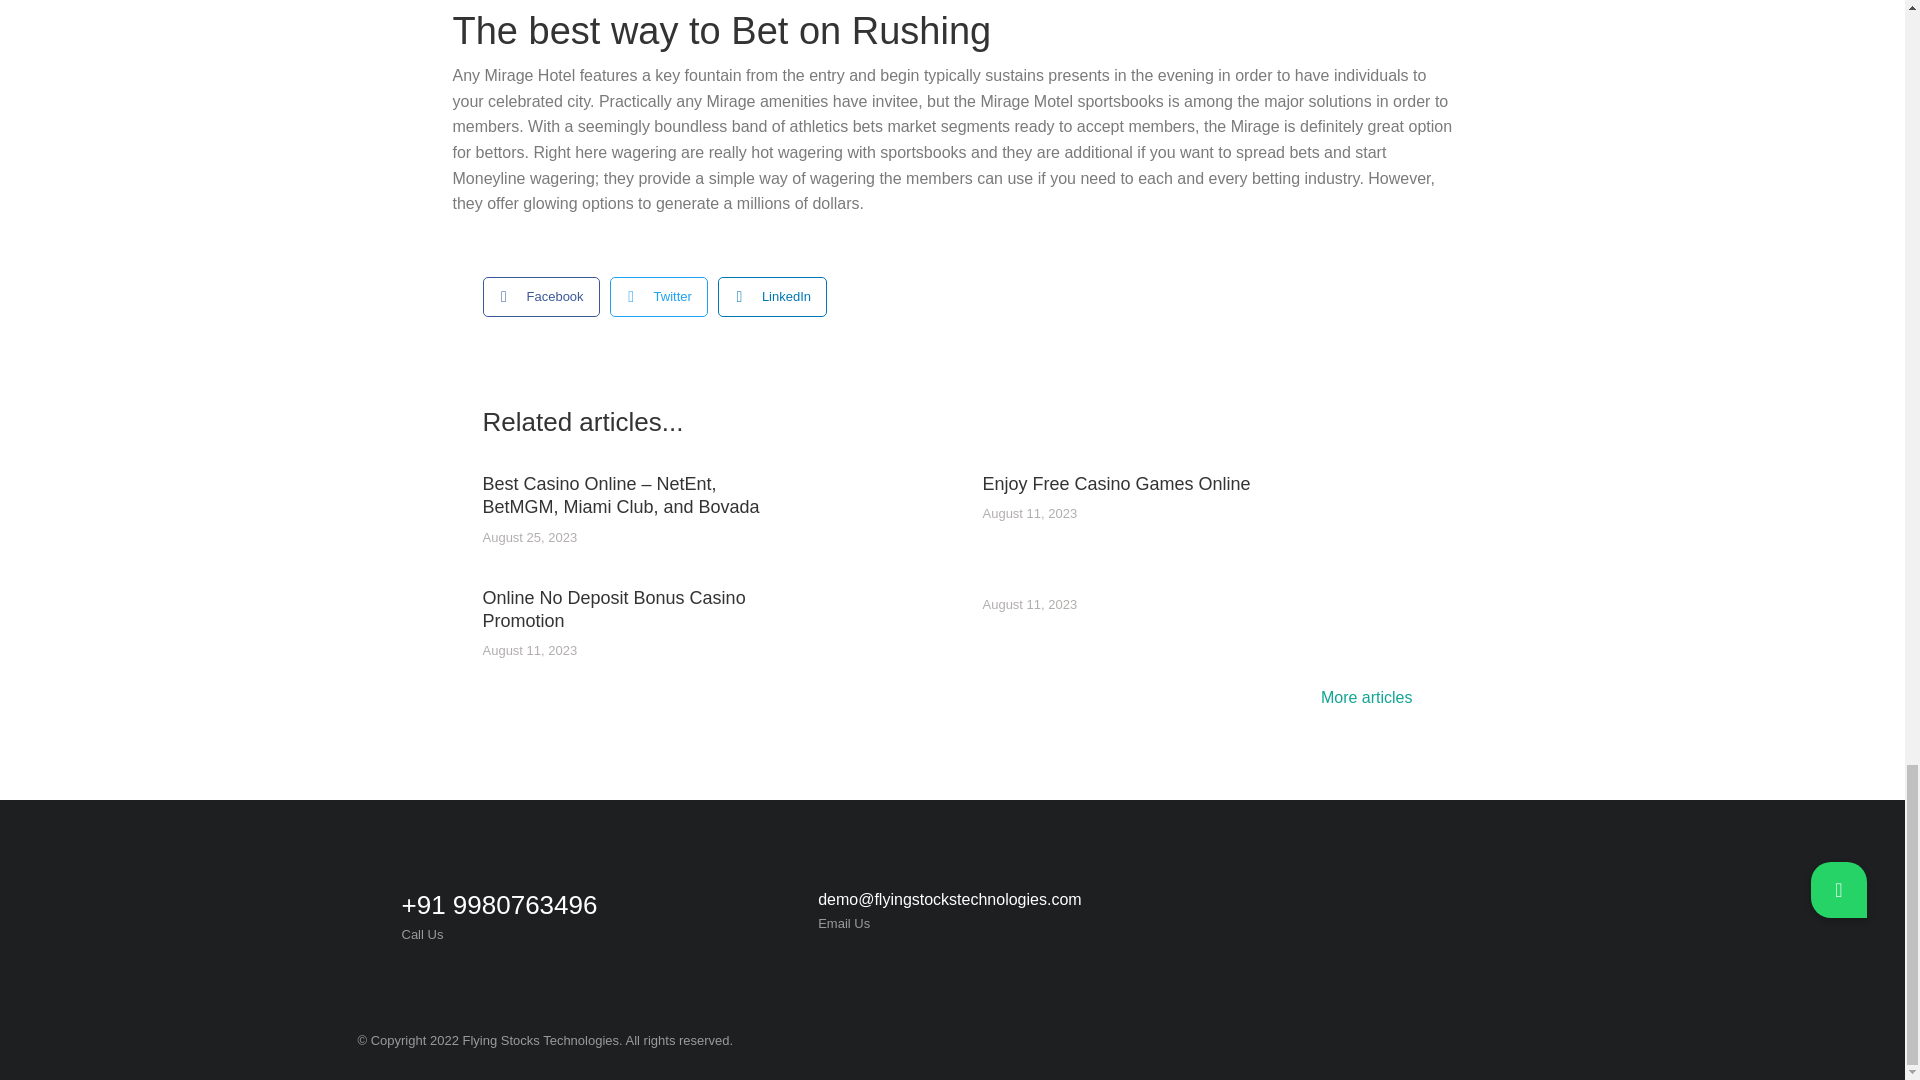 This screenshot has width=1920, height=1080. I want to click on Online No Deposit Bonus Casino Promotion, so click(625, 610).